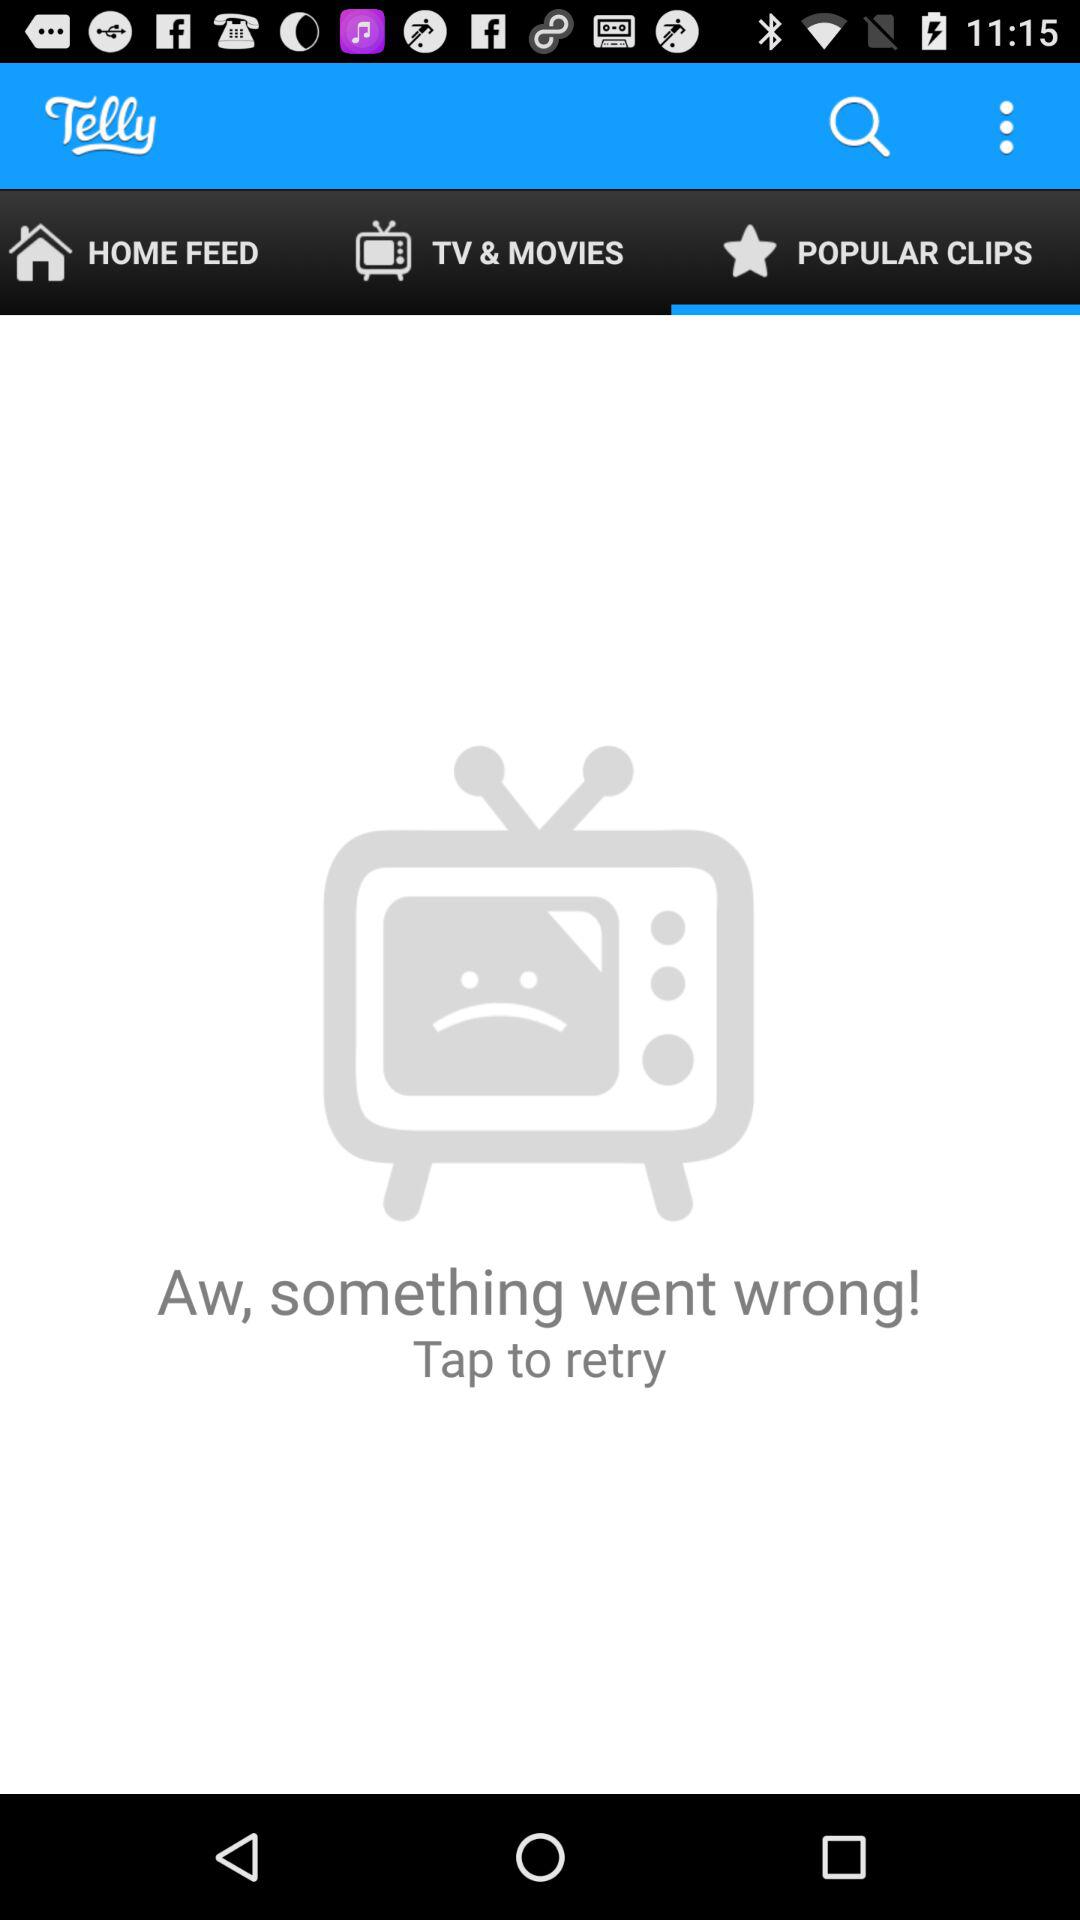  What do you see at coordinates (859, 126) in the screenshot?
I see `turn on app next to tv & movies icon` at bounding box center [859, 126].